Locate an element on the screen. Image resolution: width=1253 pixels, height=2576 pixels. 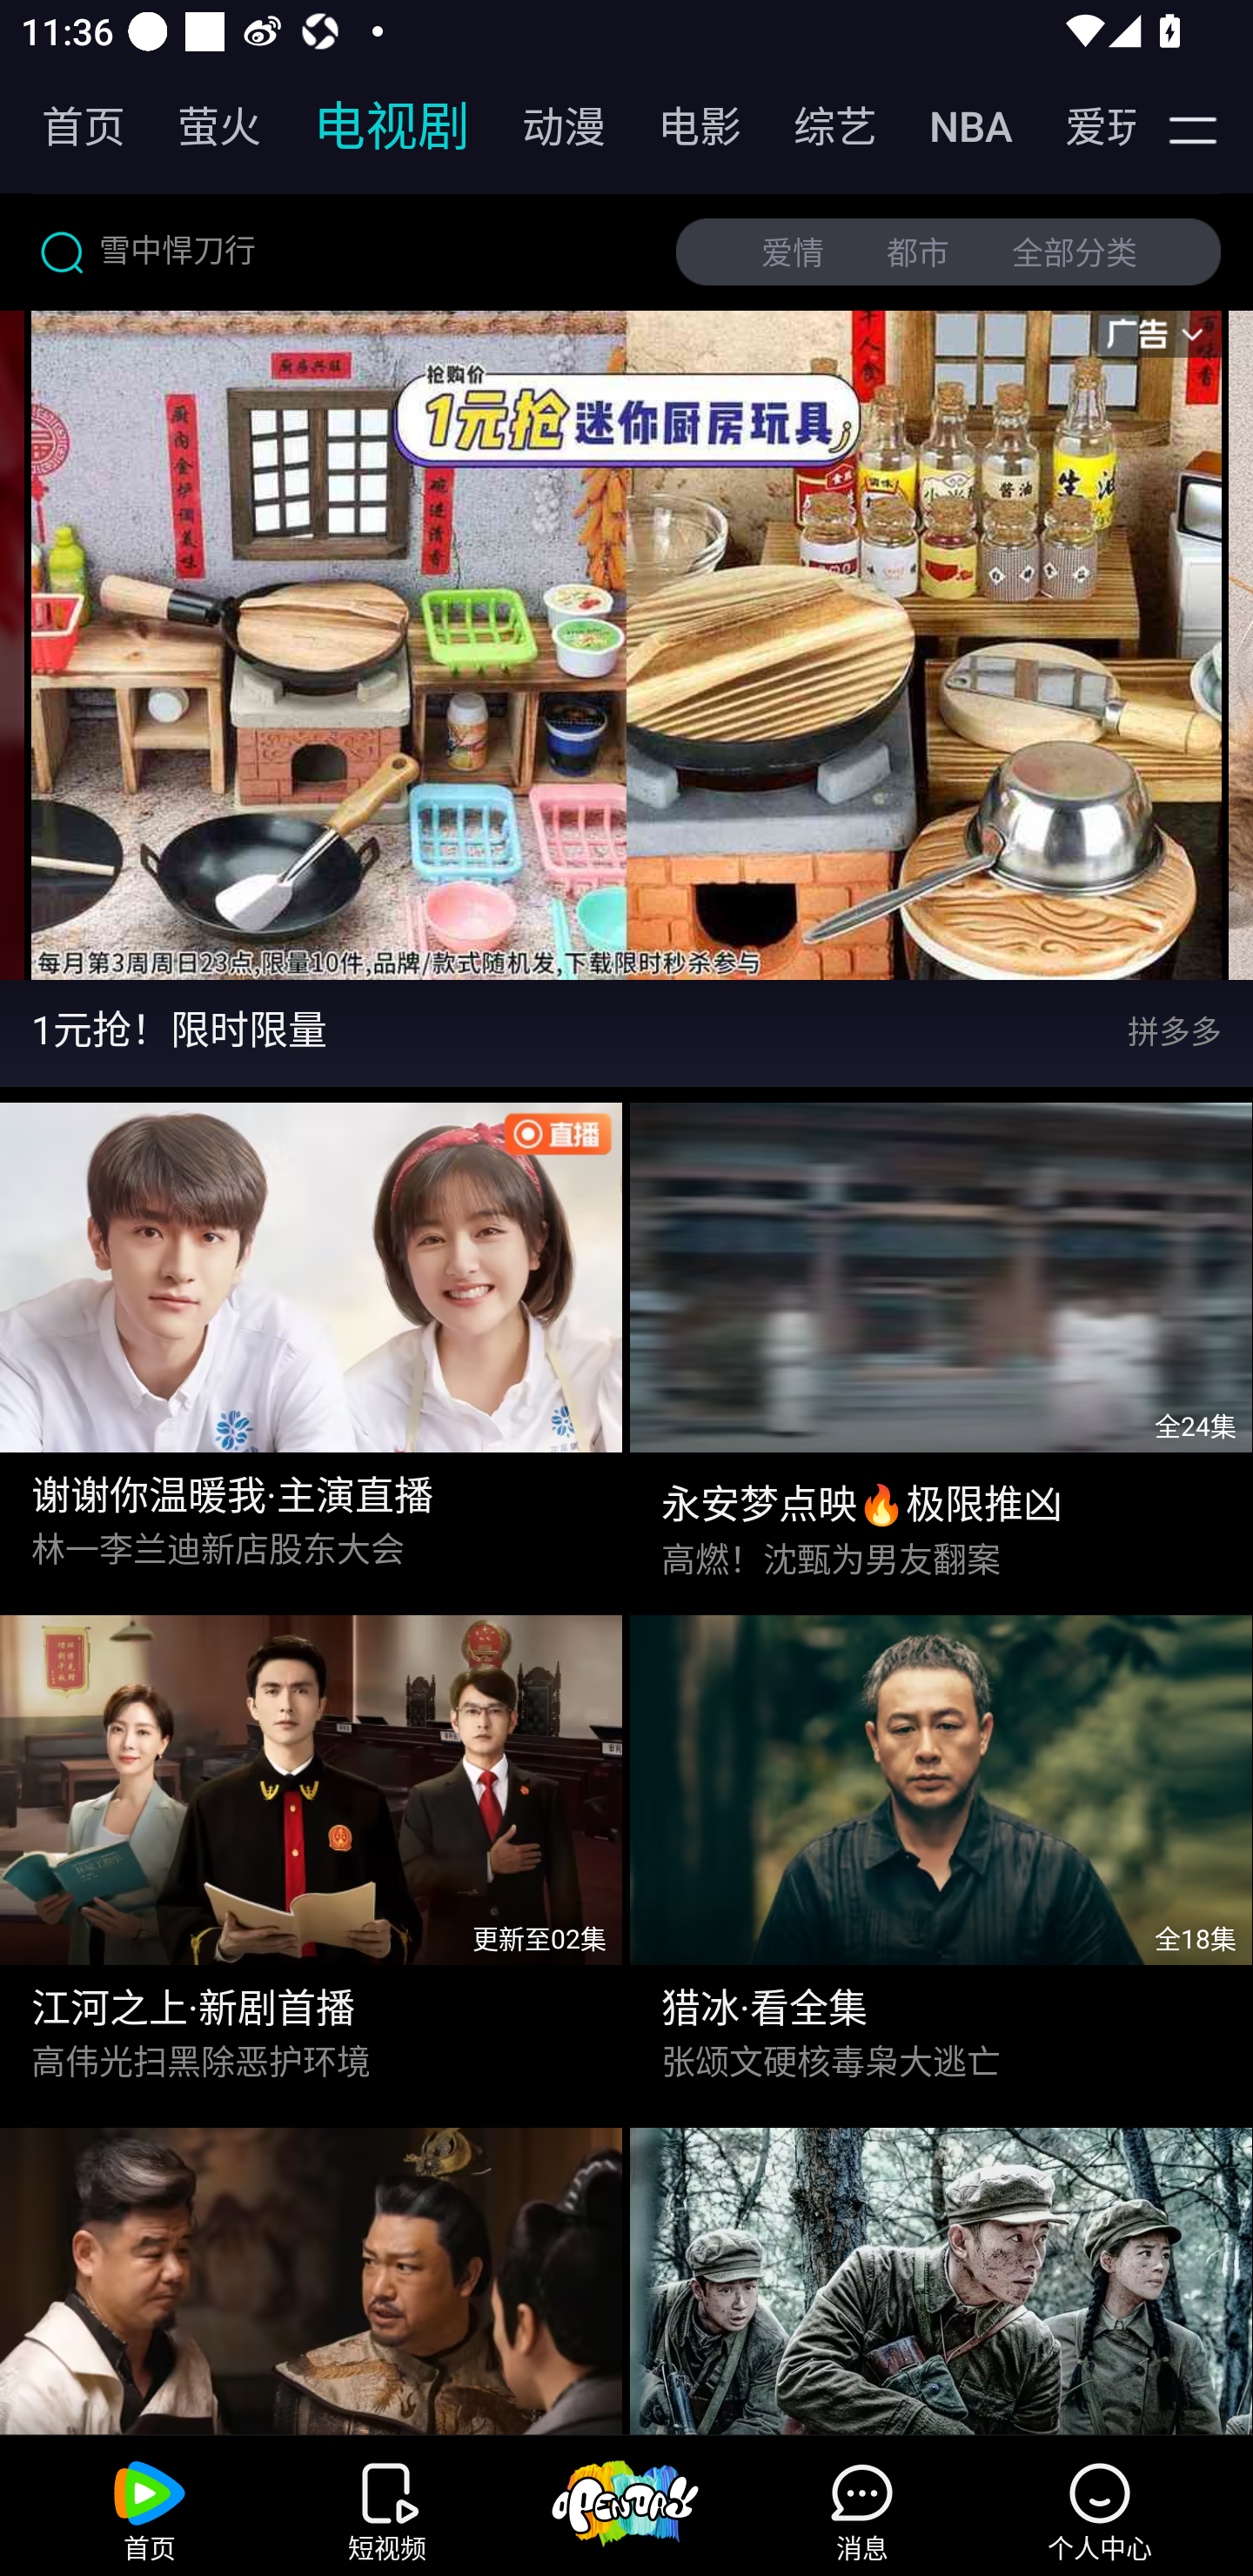
动漫 is located at coordinates (548, 127).